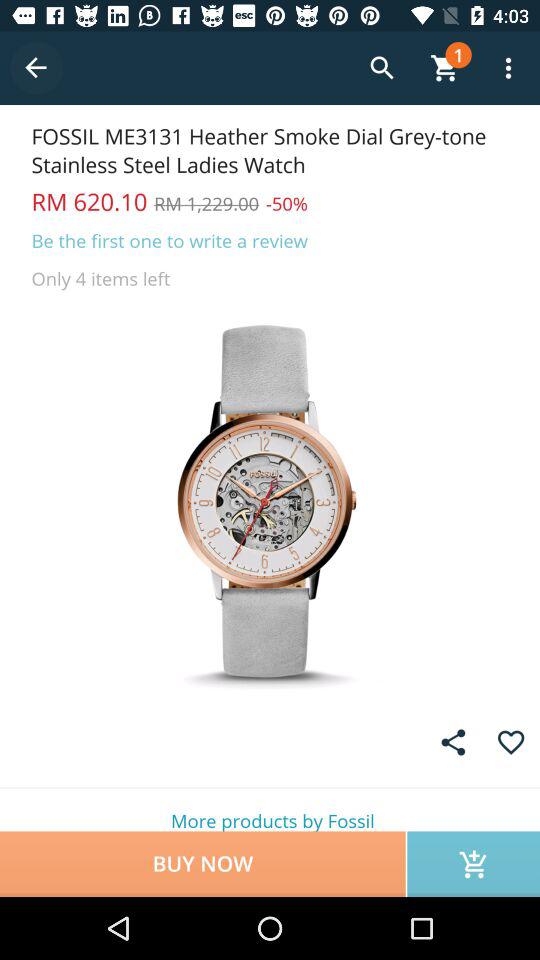  What do you see at coordinates (202, 864) in the screenshot?
I see `press icon below the more products by icon` at bounding box center [202, 864].